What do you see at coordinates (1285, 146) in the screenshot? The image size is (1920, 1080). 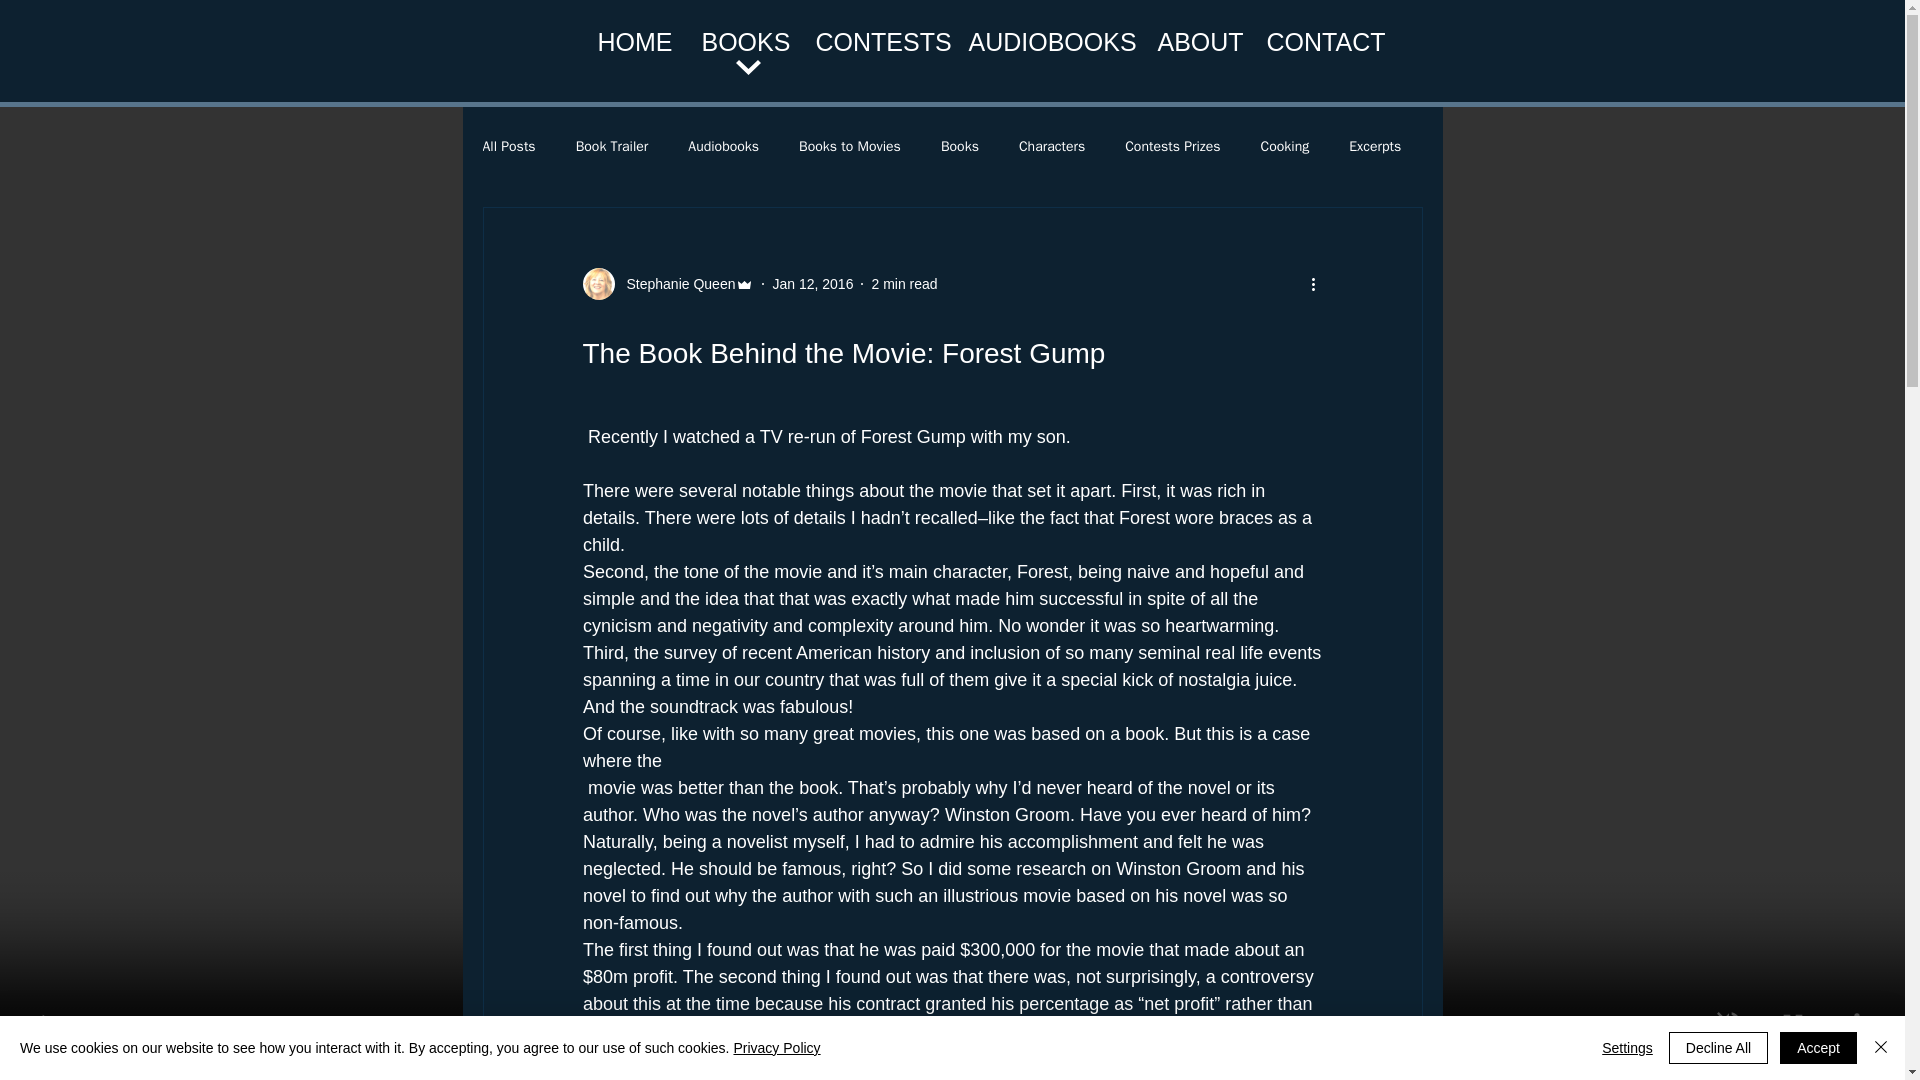 I see `Cooking` at bounding box center [1285, 146].